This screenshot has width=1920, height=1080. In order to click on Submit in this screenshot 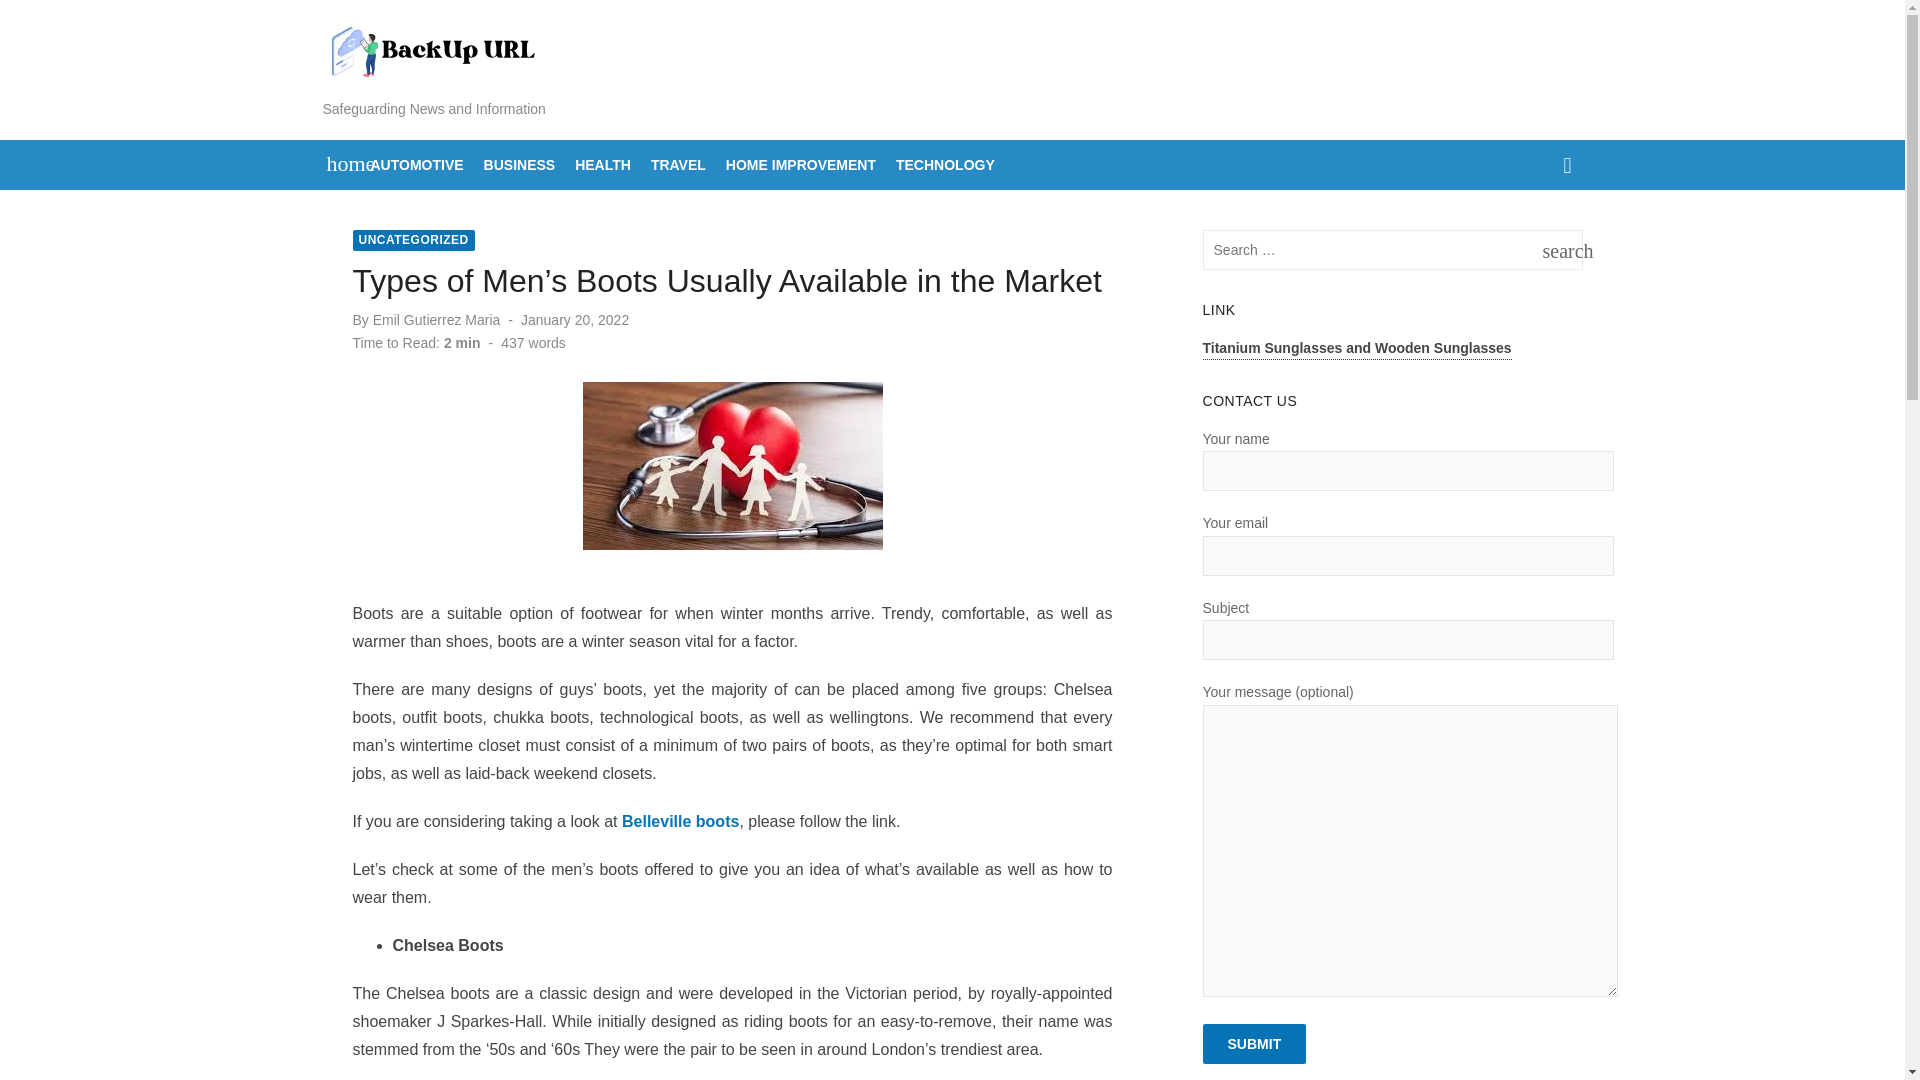, I will do `click(1255, 1043)`.